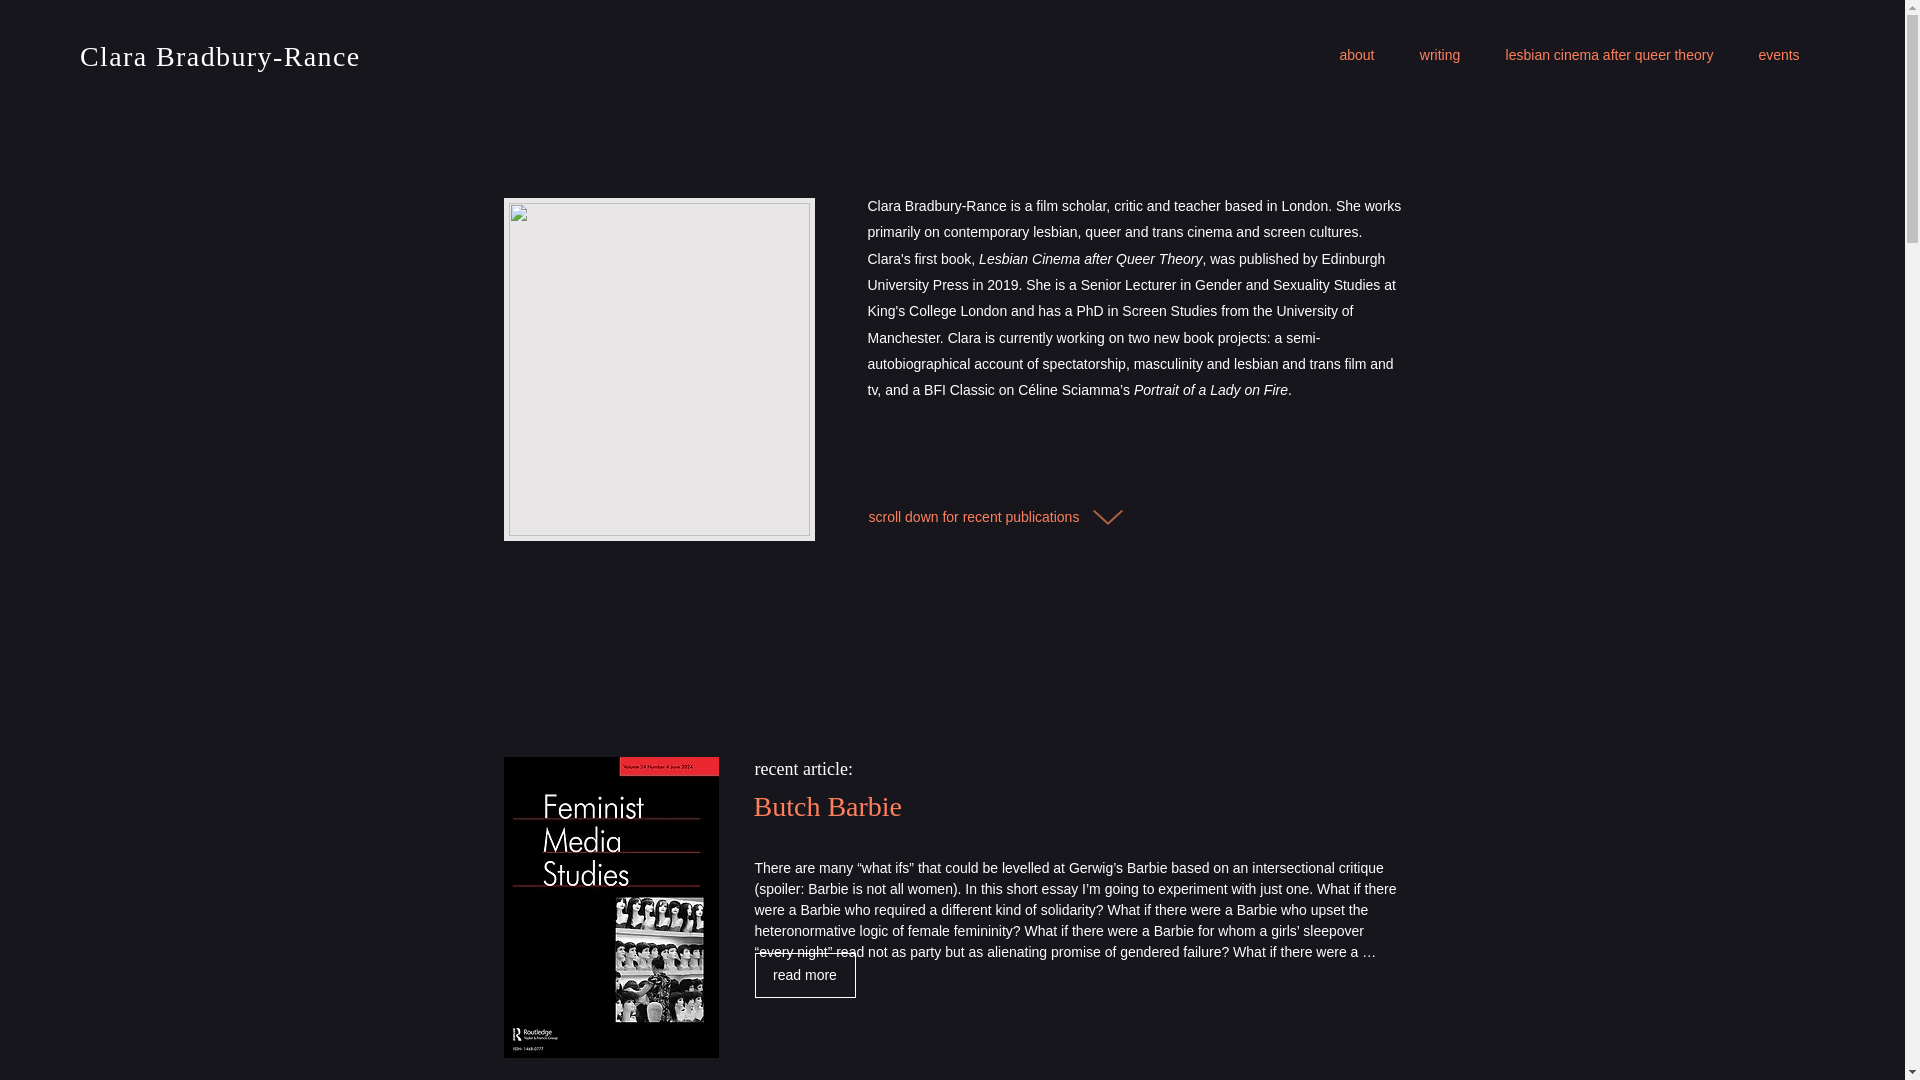  Describe the element at coordinates (1357, 54) in the screenshot. I see `about` at that location.